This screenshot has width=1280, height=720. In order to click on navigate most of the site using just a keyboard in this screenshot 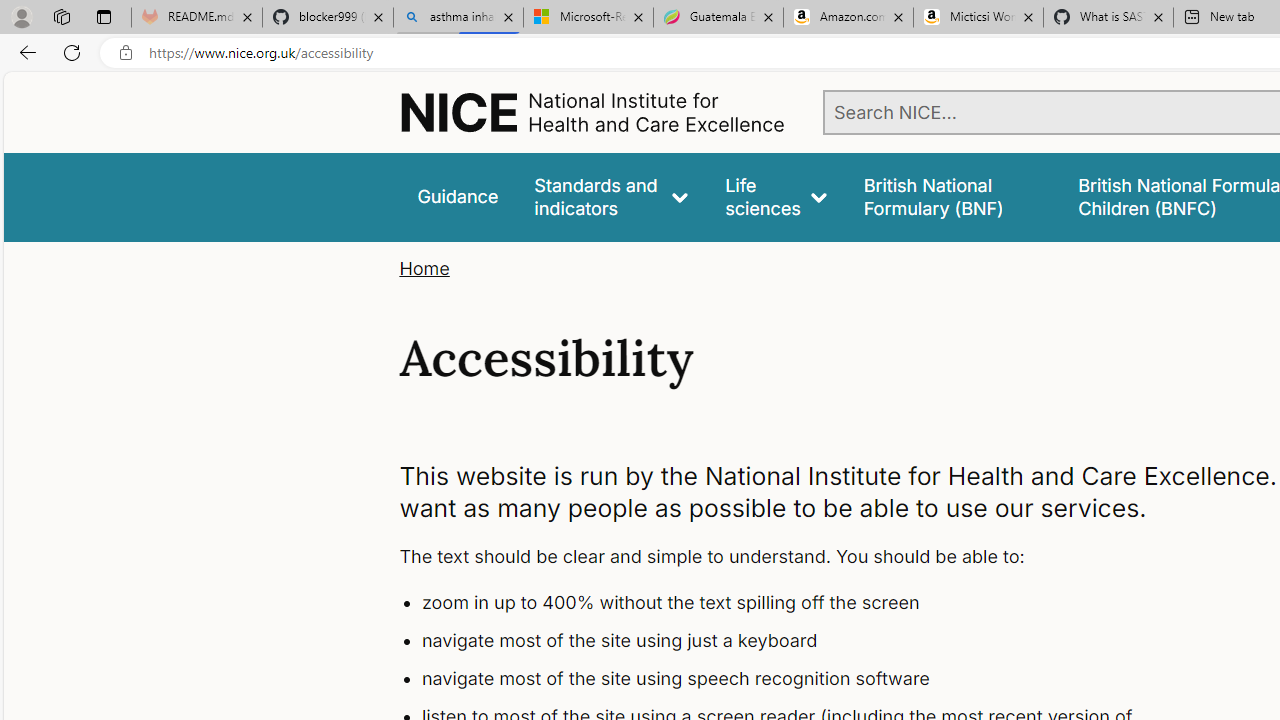, I will do `click(796, 641)`.